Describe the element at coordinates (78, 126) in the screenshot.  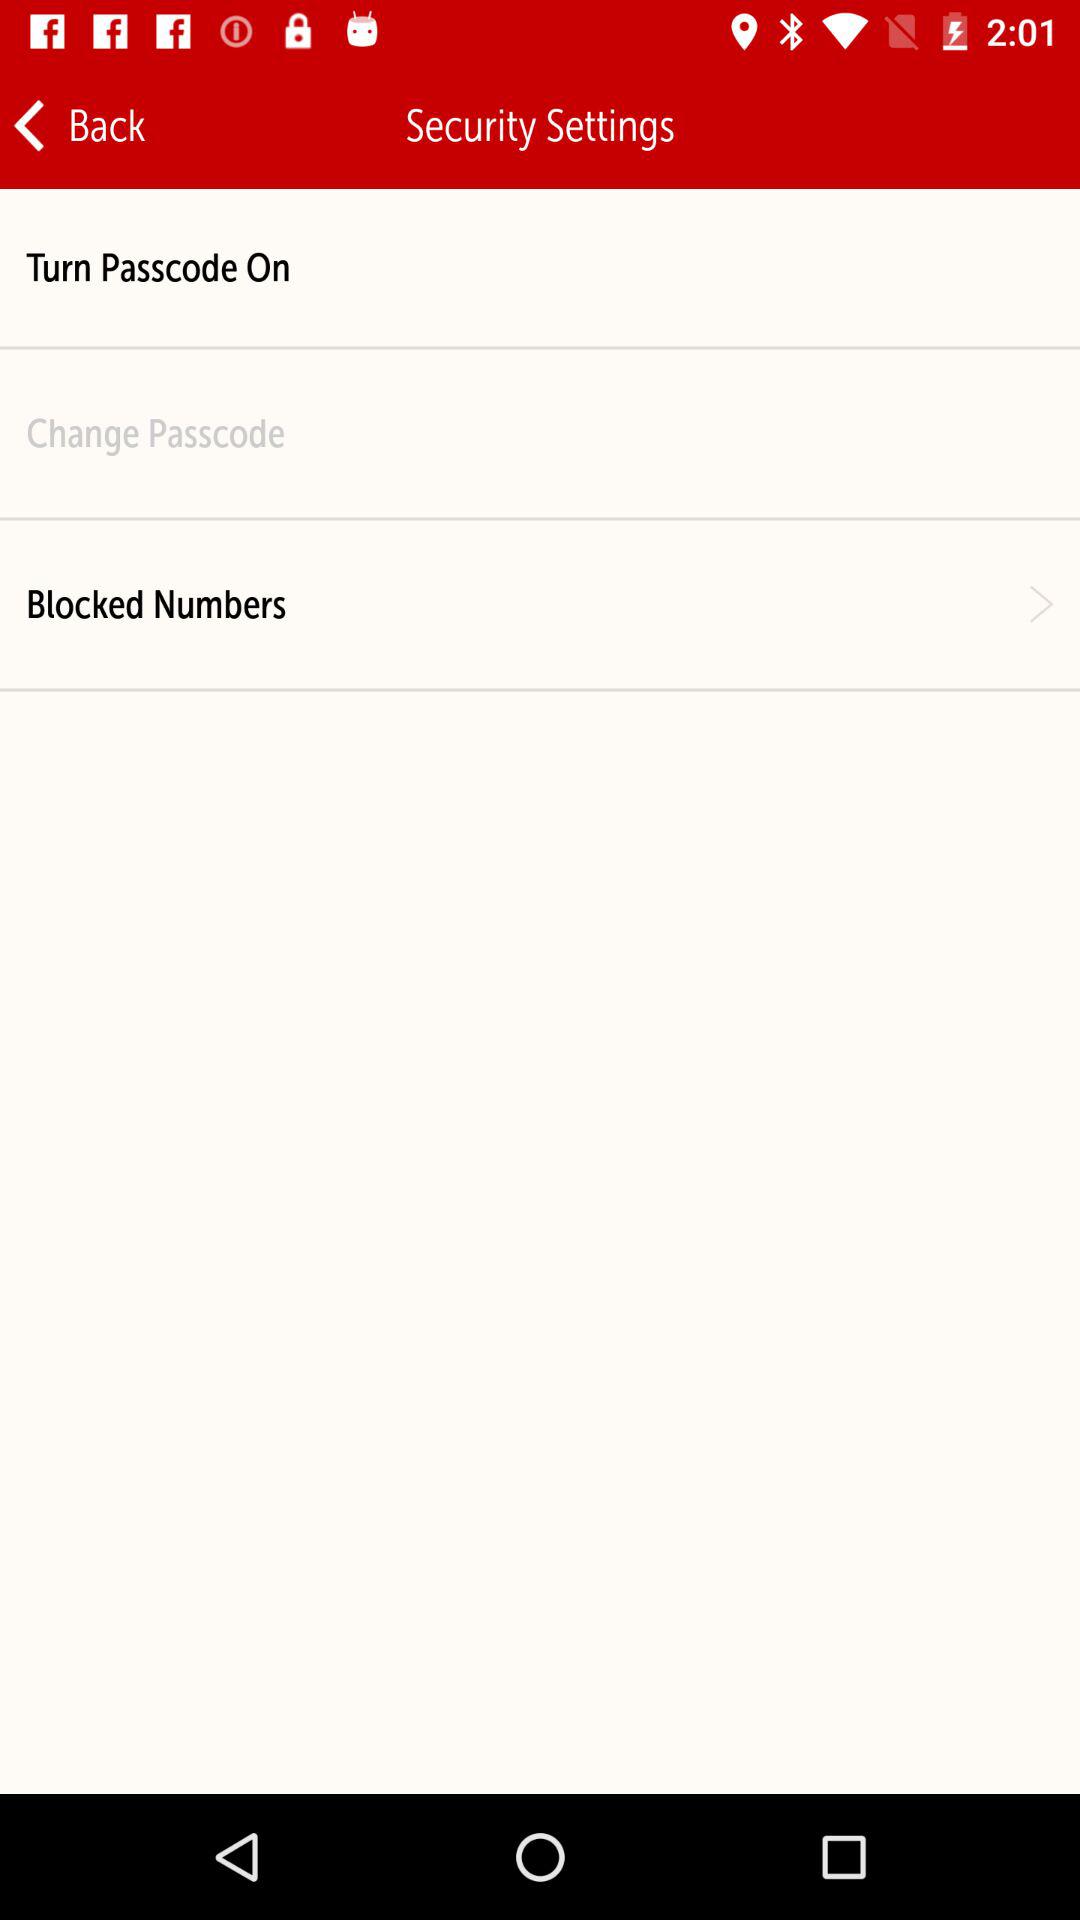
I see `launch the item above turn passcode on` at that location.